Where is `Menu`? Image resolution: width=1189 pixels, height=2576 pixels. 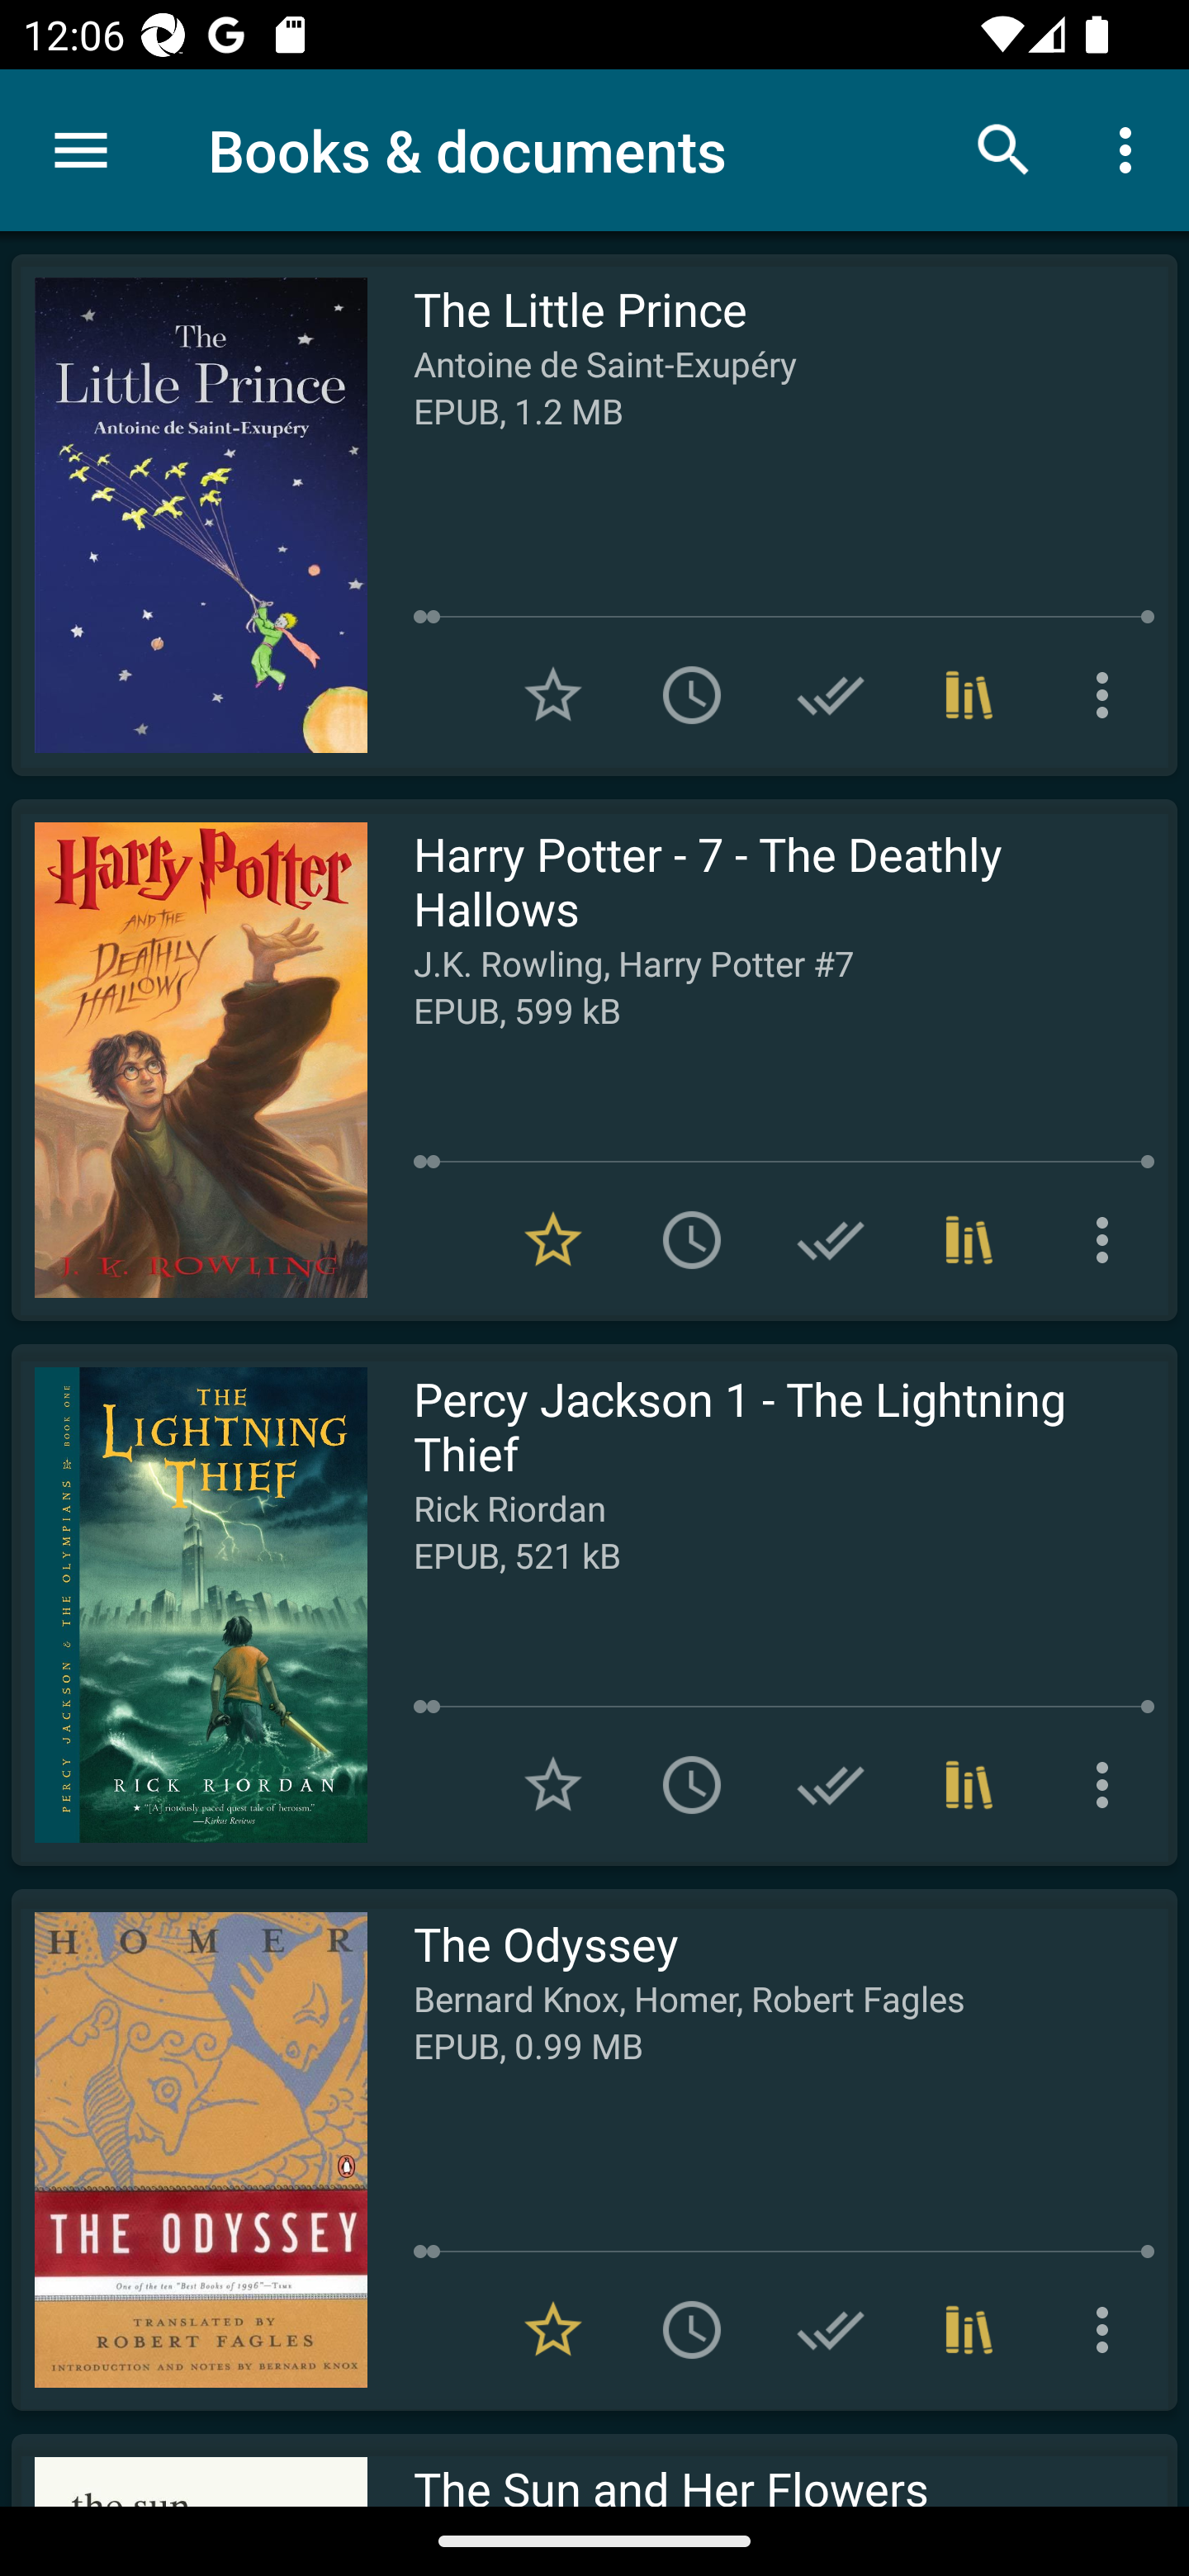
Menu is located at coordinates (81, 150).